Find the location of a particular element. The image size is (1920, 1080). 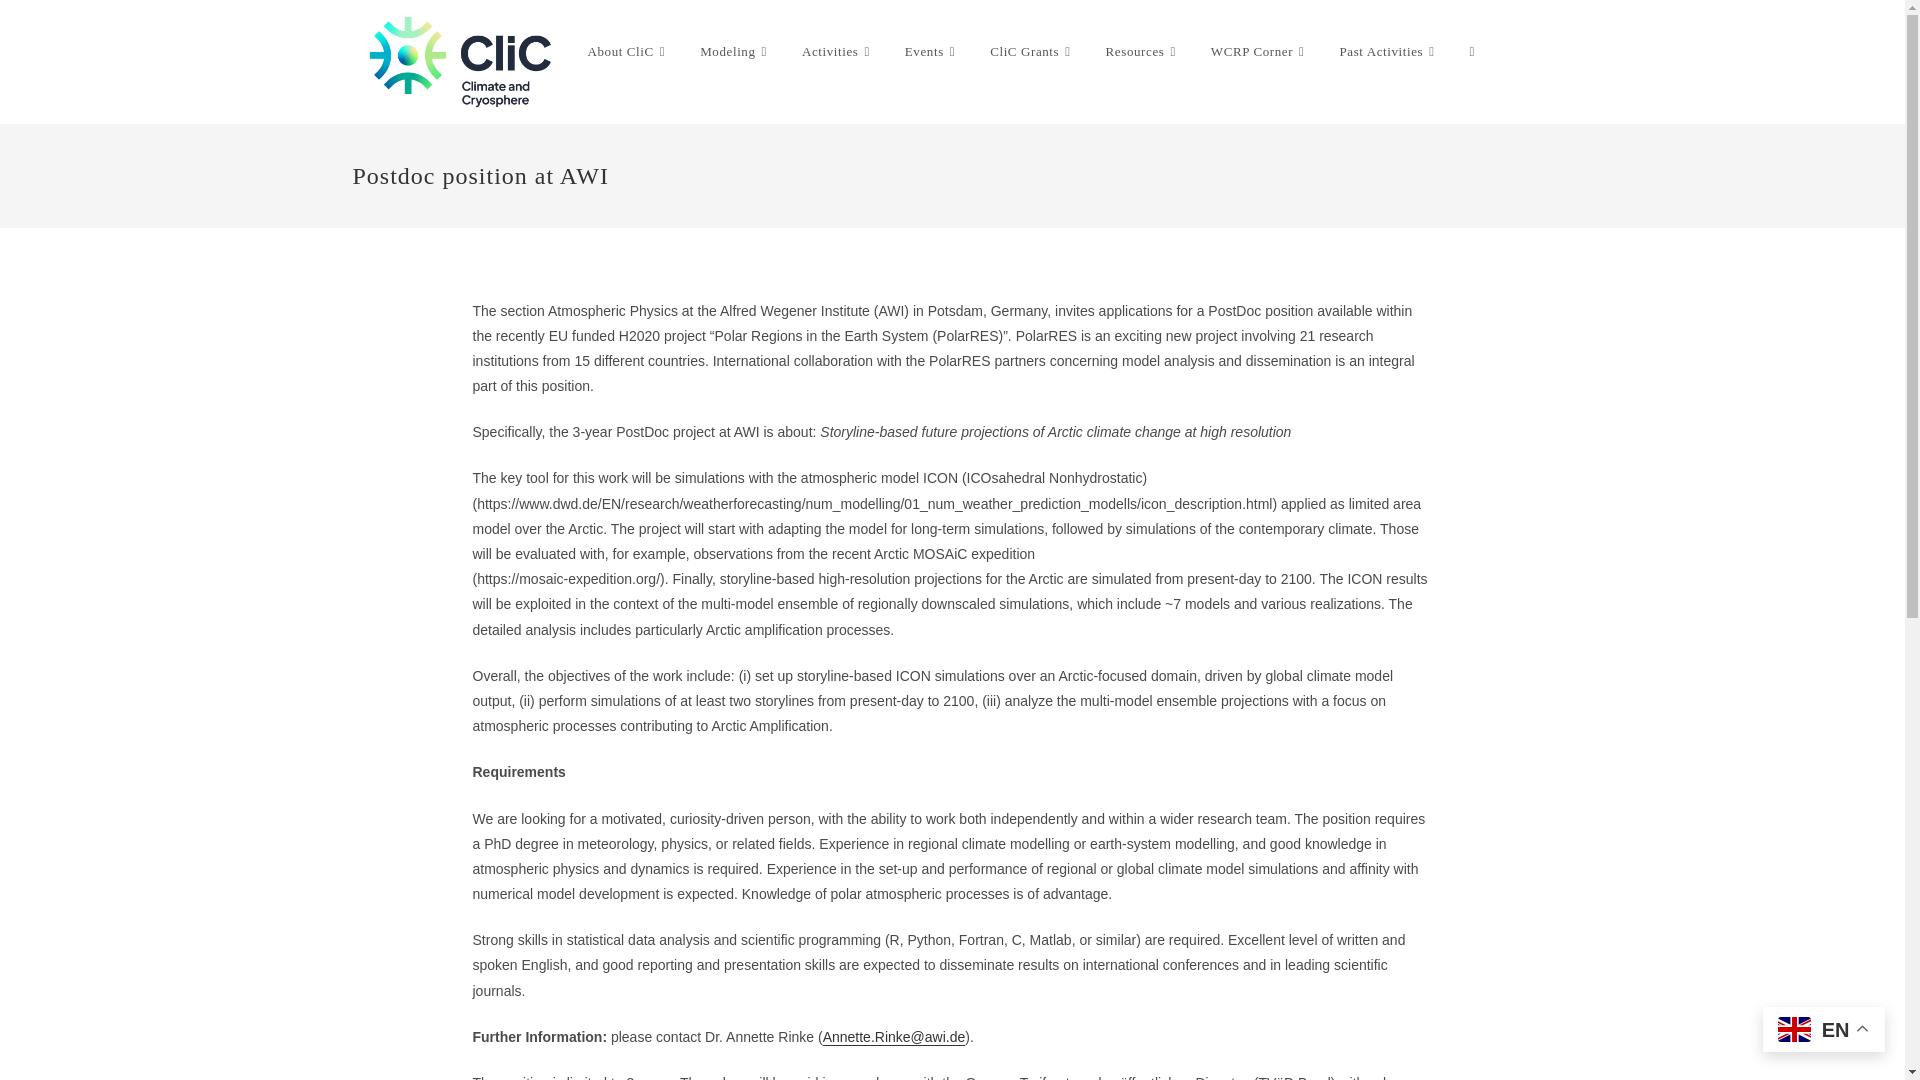

Activities is located at coordinates (838, 52).